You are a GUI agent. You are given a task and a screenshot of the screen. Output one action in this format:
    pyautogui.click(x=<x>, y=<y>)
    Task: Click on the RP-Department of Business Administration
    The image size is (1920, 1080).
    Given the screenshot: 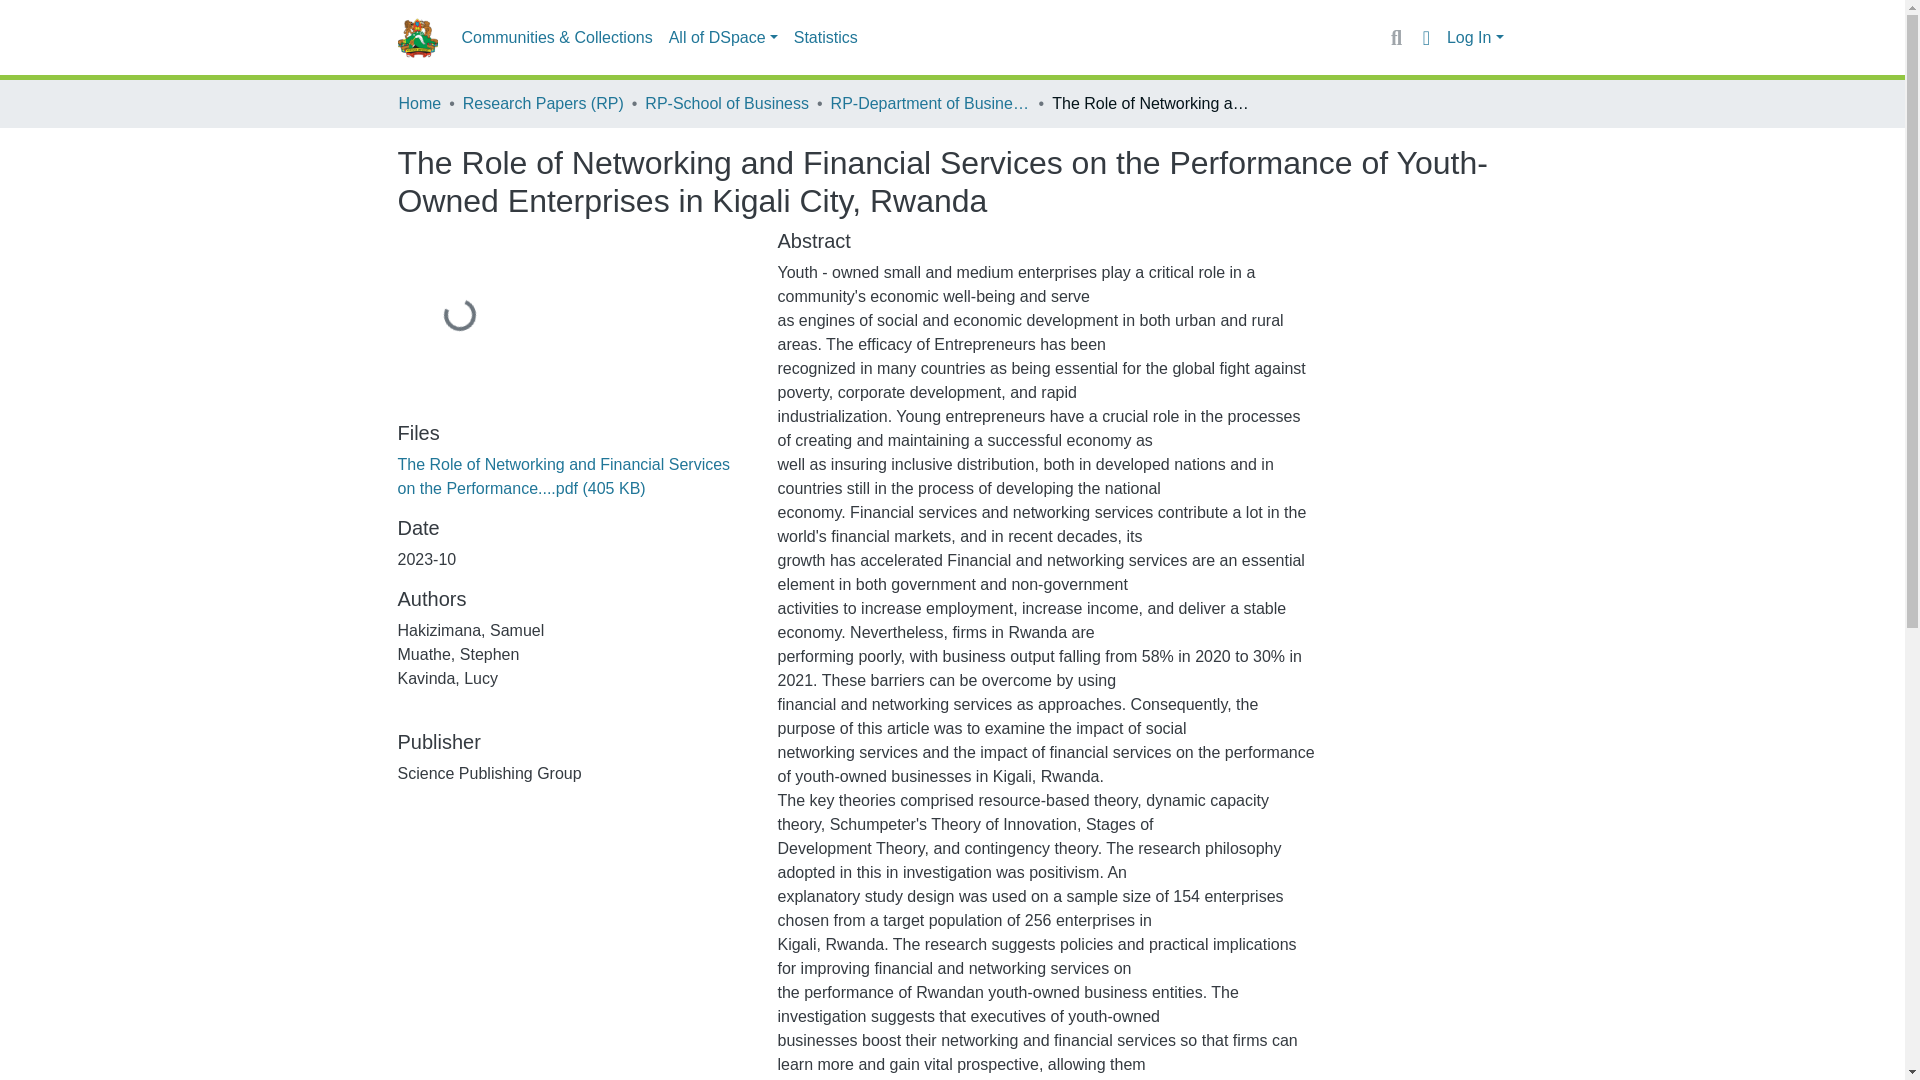 What is the action you would take?
    pyautogui.click(x=931, y=103)
    